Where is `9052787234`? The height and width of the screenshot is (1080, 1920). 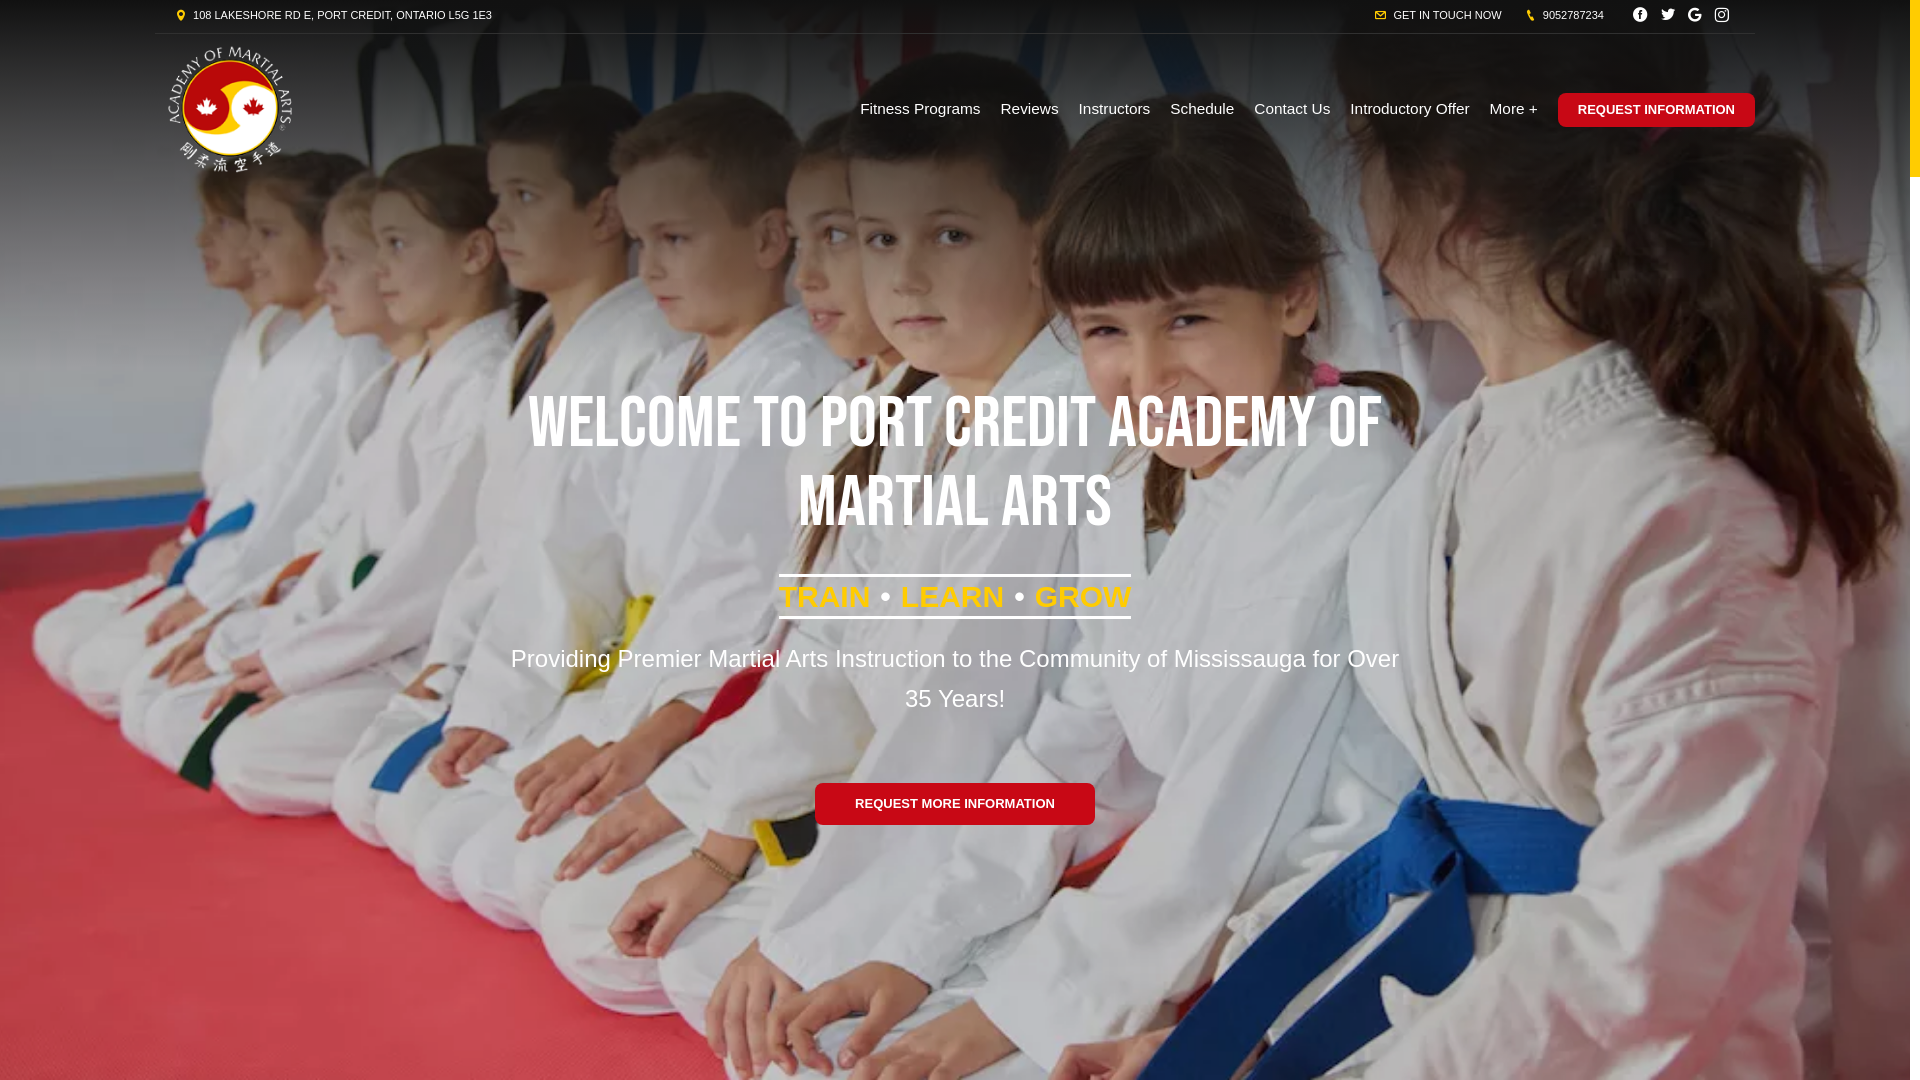
9052787234 is located at coordinates (1564, 15).